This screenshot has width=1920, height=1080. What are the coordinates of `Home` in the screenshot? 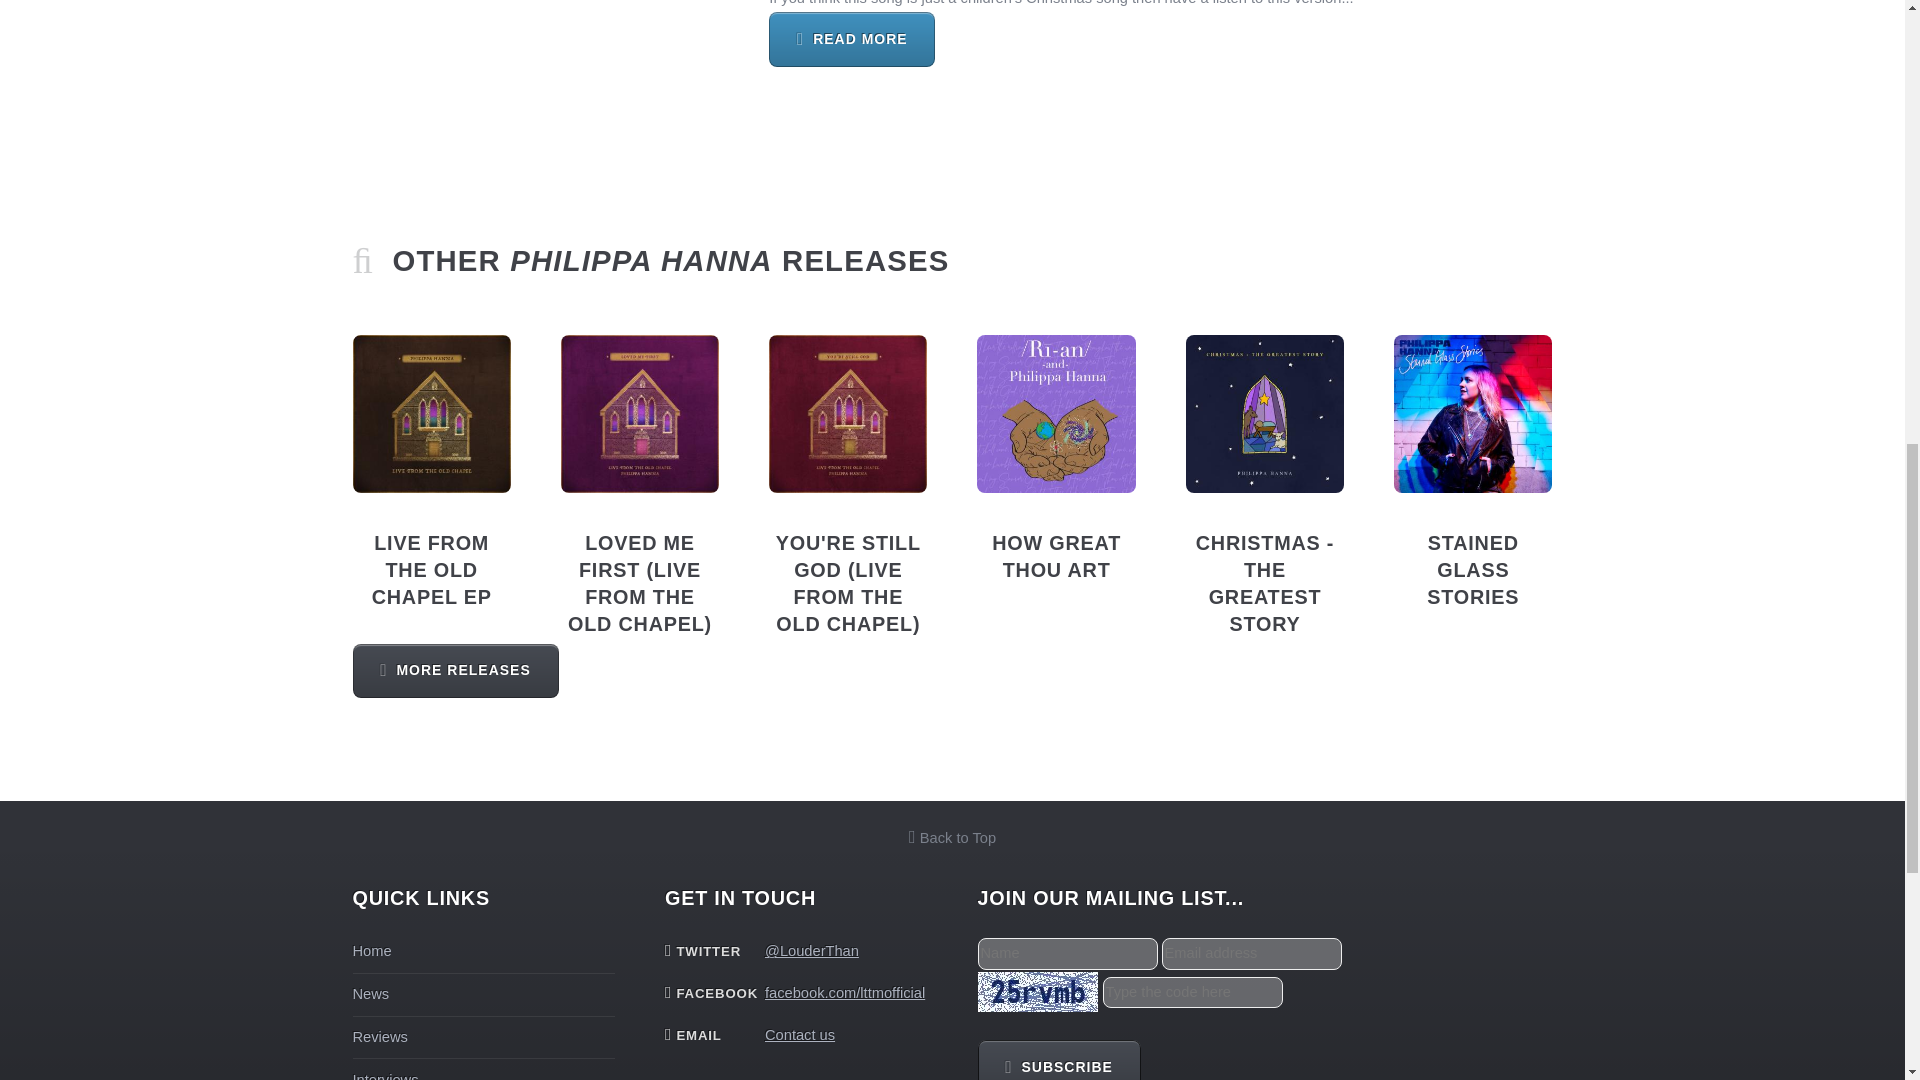 It's located at (371, 950).